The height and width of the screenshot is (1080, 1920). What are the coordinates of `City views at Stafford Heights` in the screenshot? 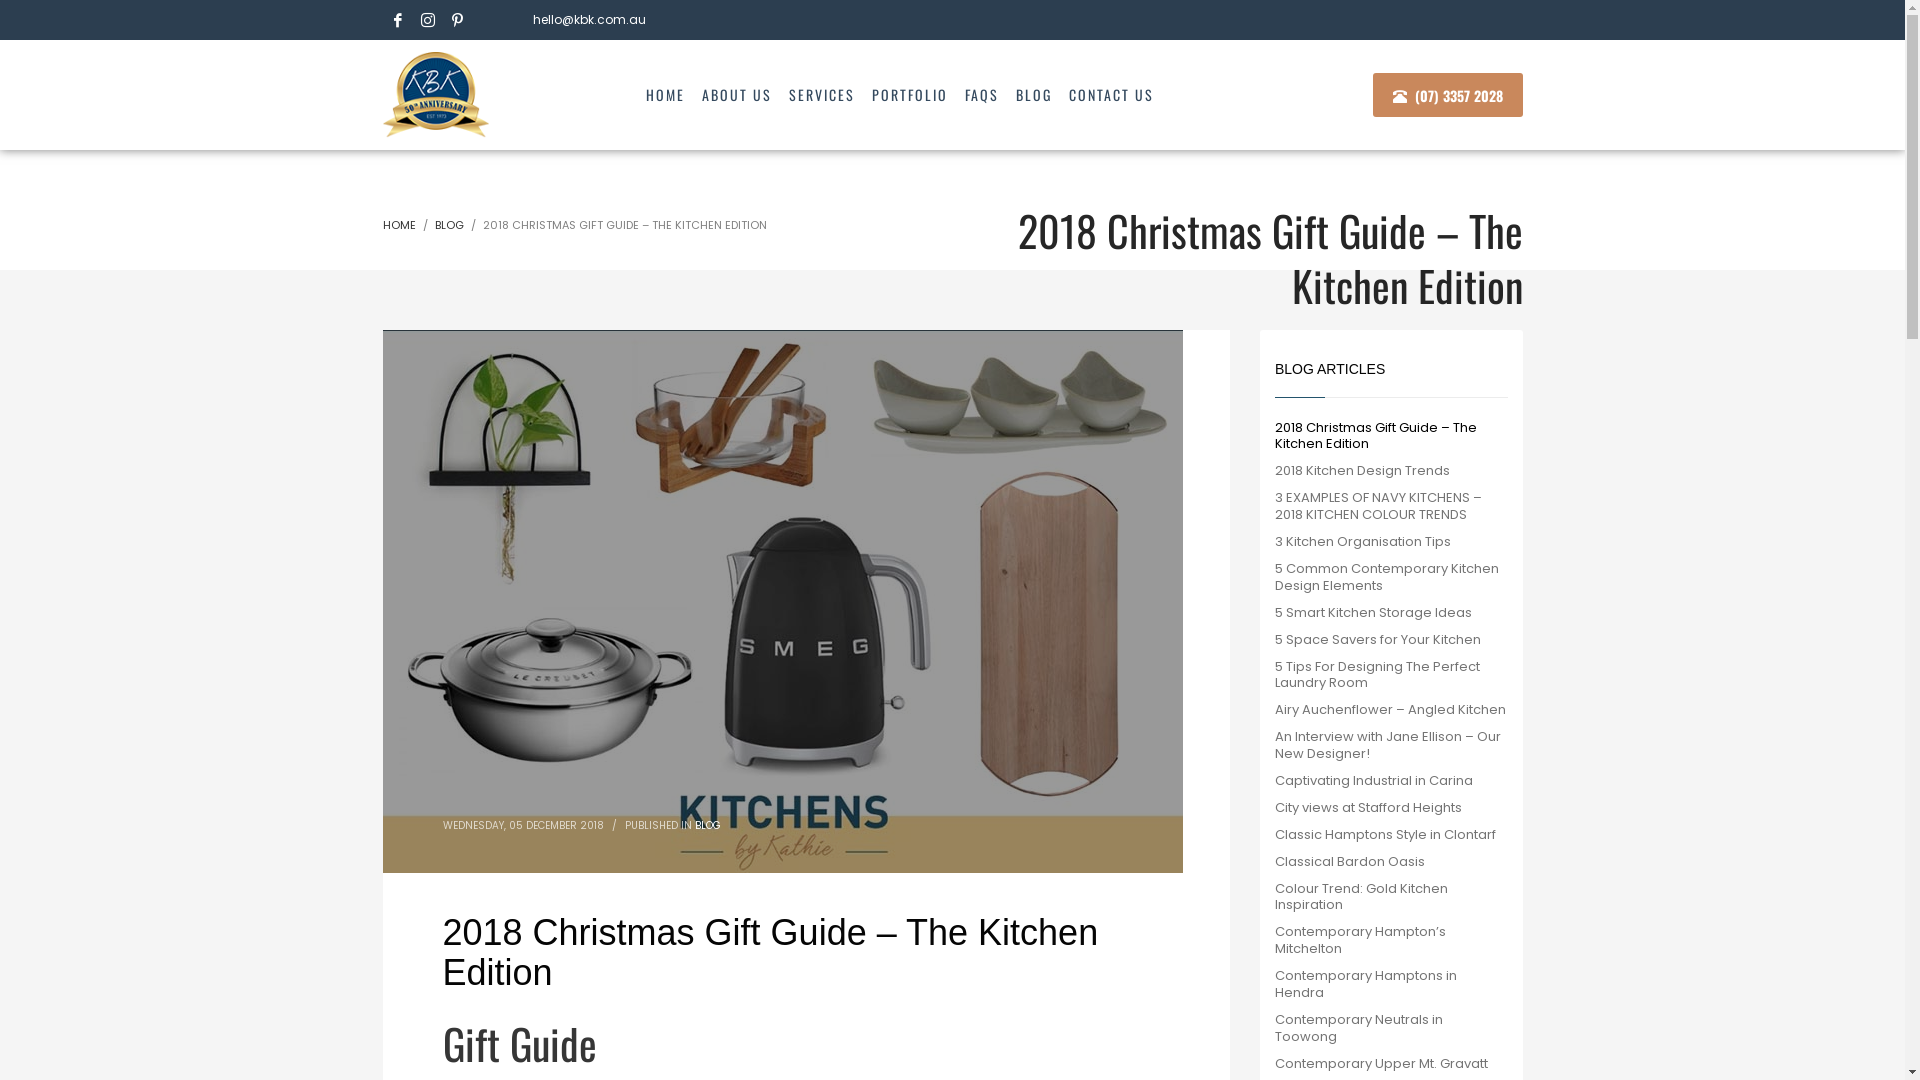 It's located at (1392, 808).